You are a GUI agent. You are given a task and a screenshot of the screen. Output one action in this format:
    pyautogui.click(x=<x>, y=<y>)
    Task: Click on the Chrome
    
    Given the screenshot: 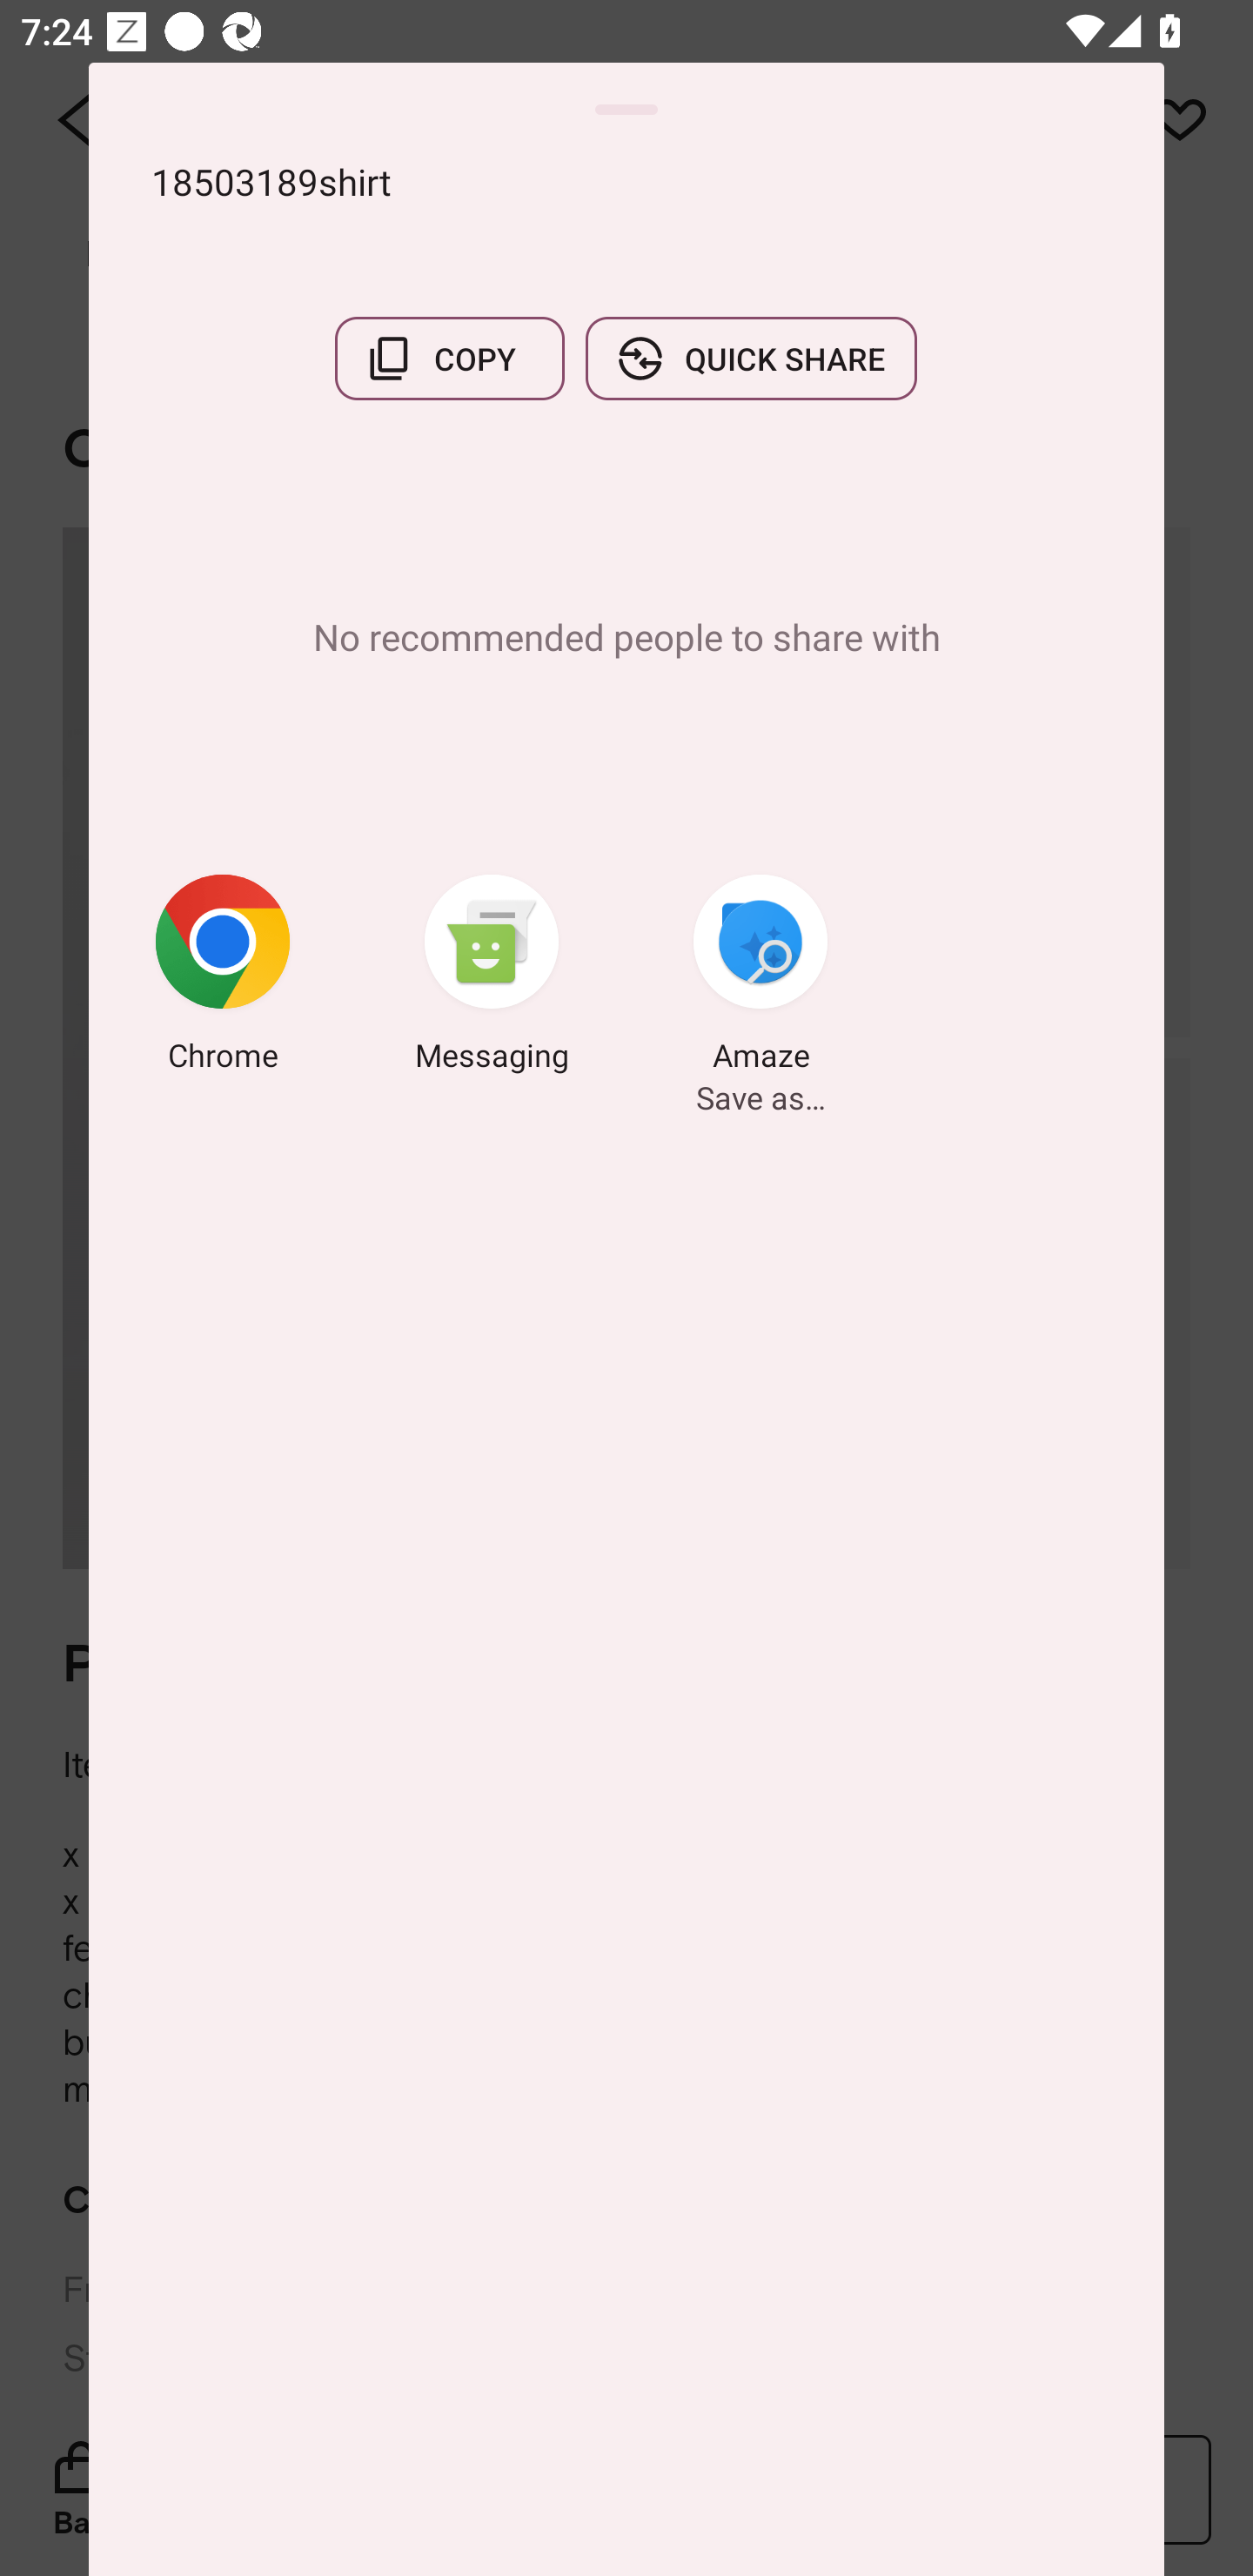 What is the action you would take?
    pyautogui.click(x=223, y=977)
    